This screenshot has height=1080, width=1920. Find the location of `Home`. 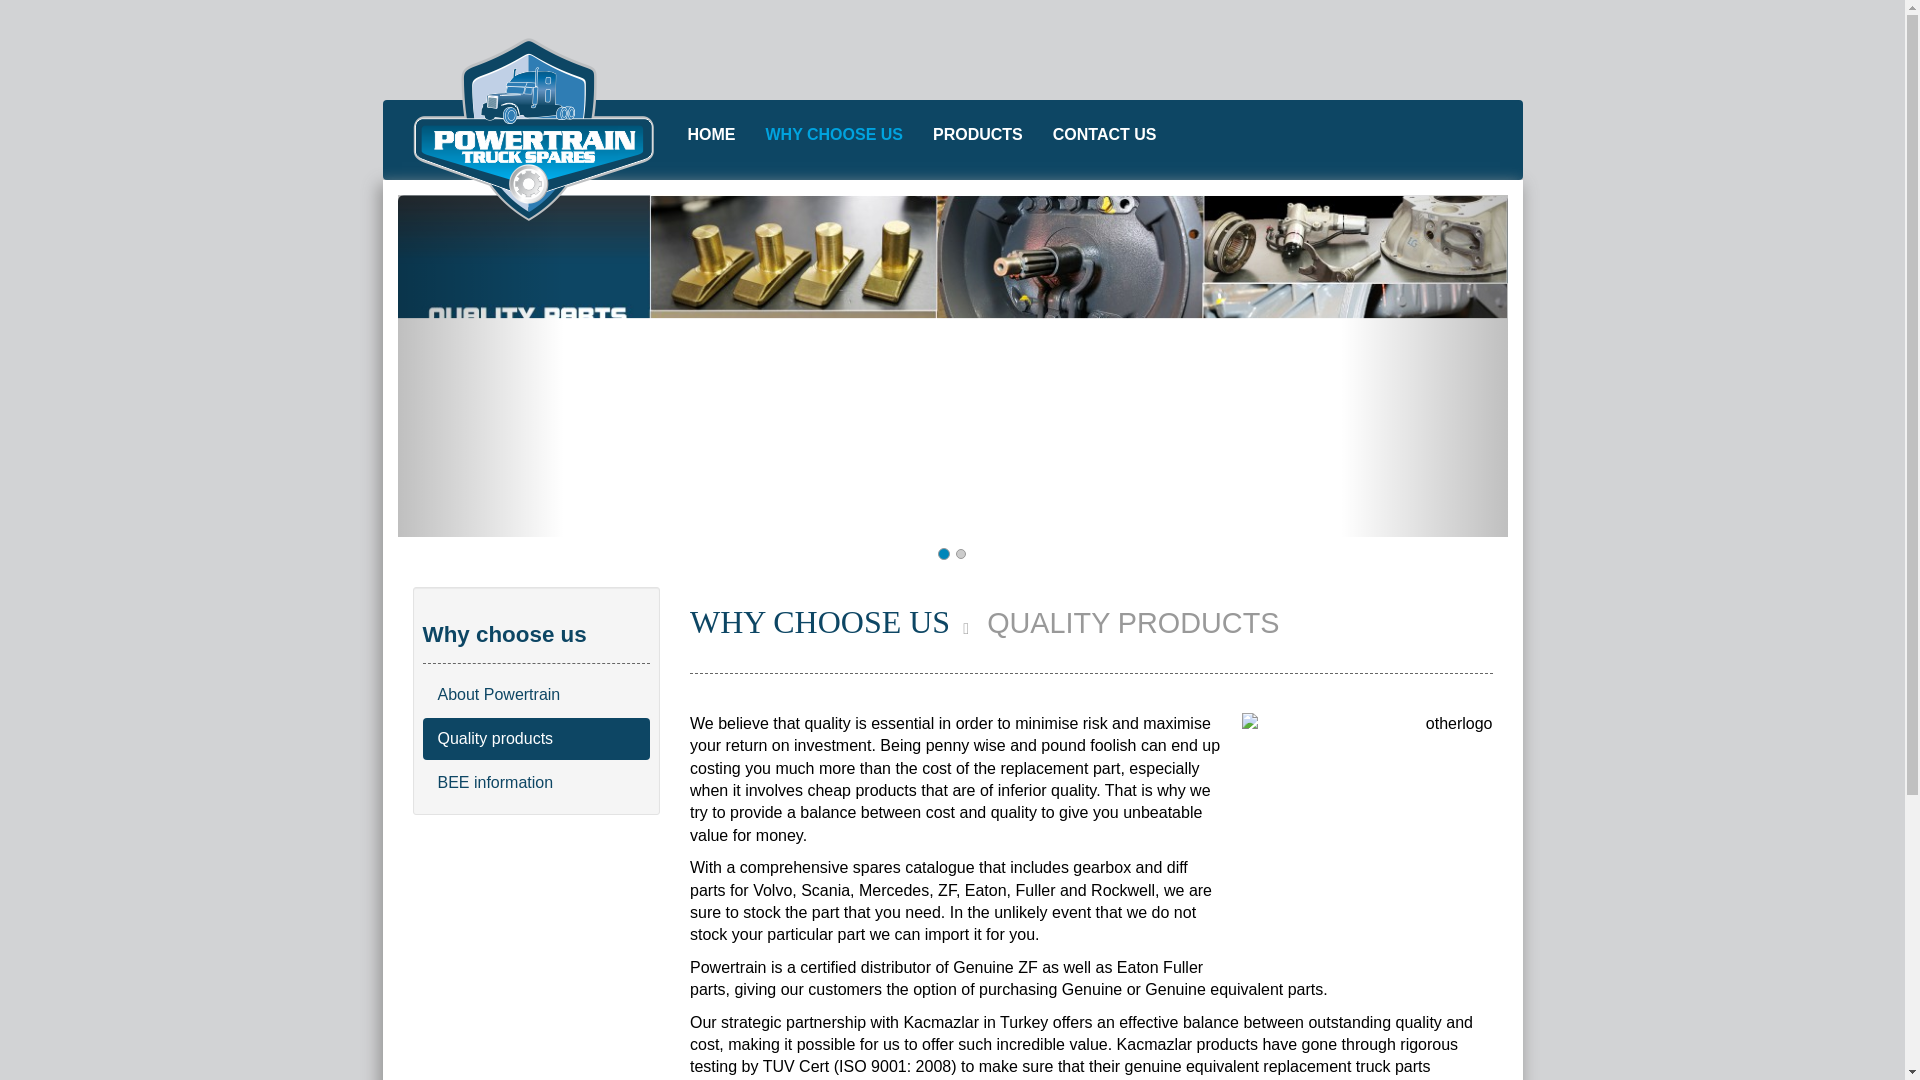

Home is located at coordinates (711, 134).